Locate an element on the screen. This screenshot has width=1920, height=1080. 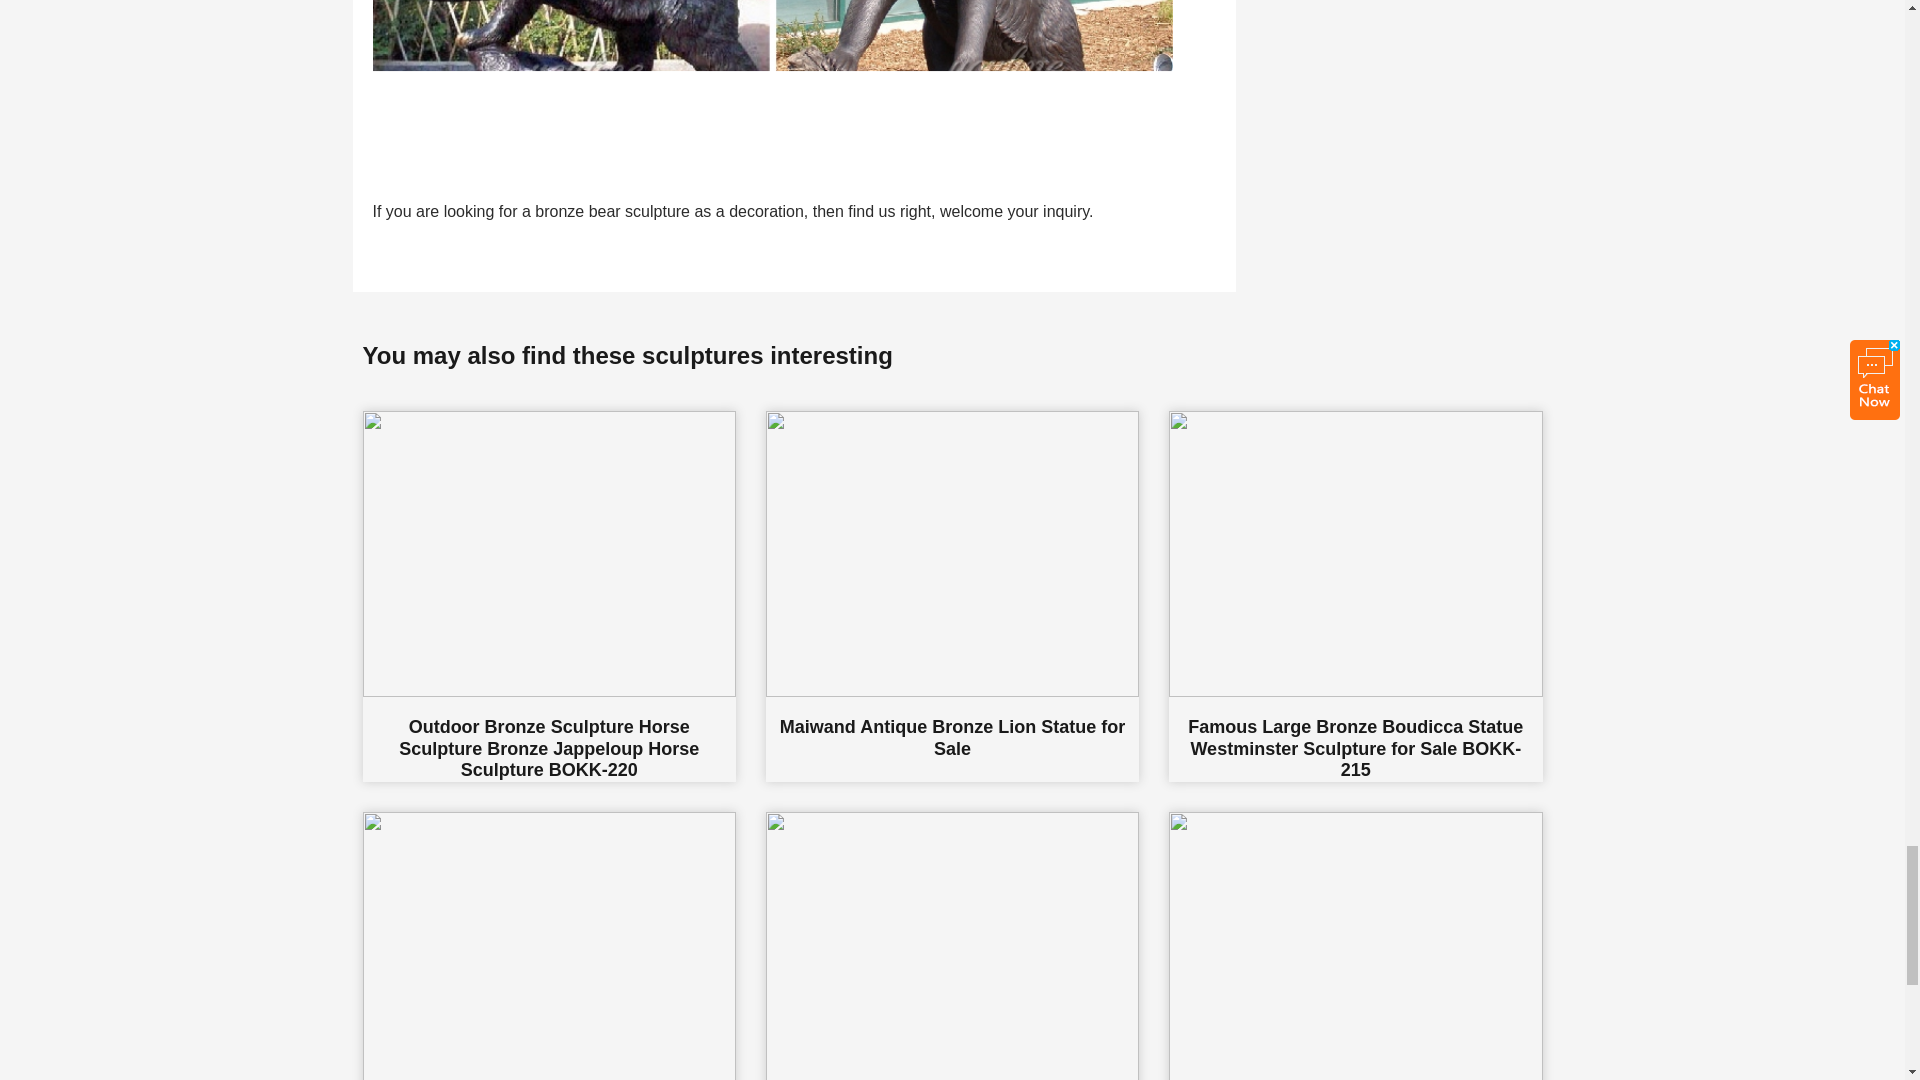
Outdoor Bronze Stag Garden Ornament Manufacturer is located at coordinates (1355, 946).